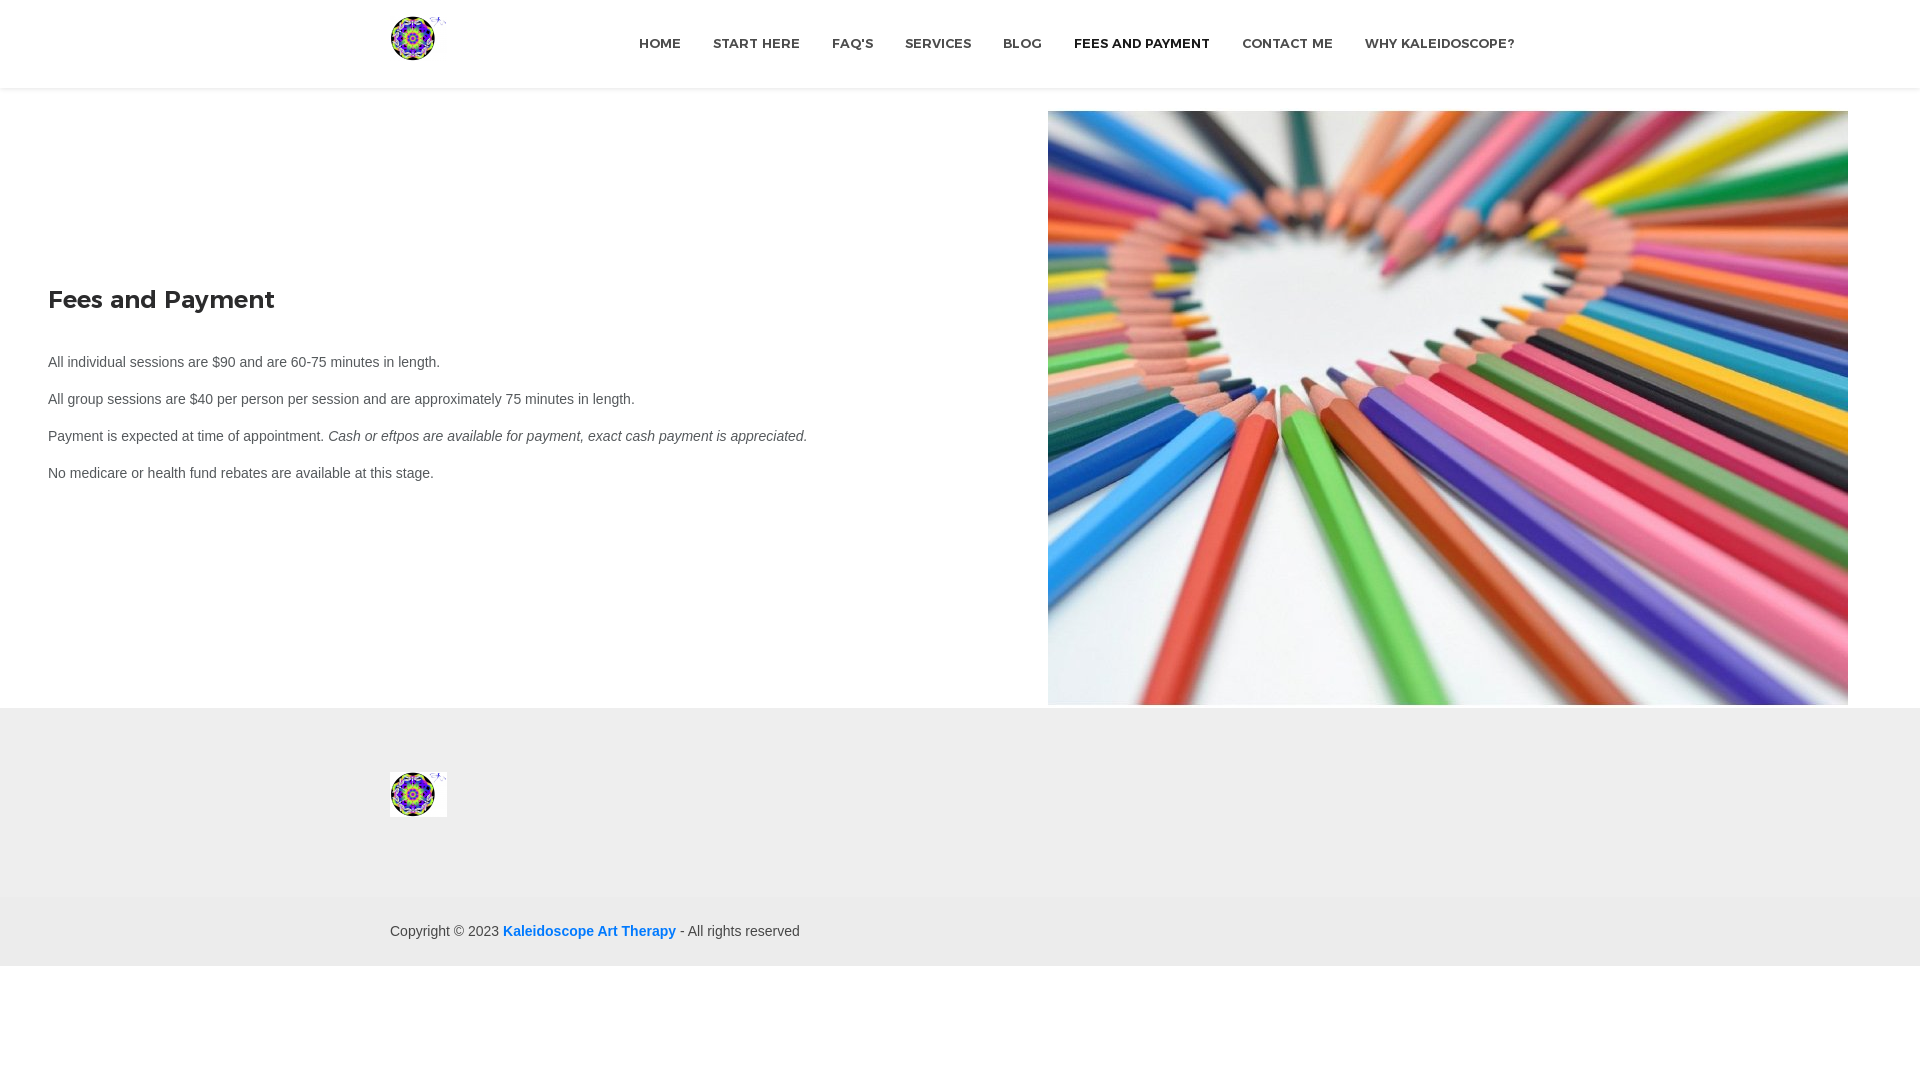 The height and width of the screenshot is (1080, 1920). Describe the element at coordinates (852, 44) in the screenshot. I see `FAQ'S` at that location.